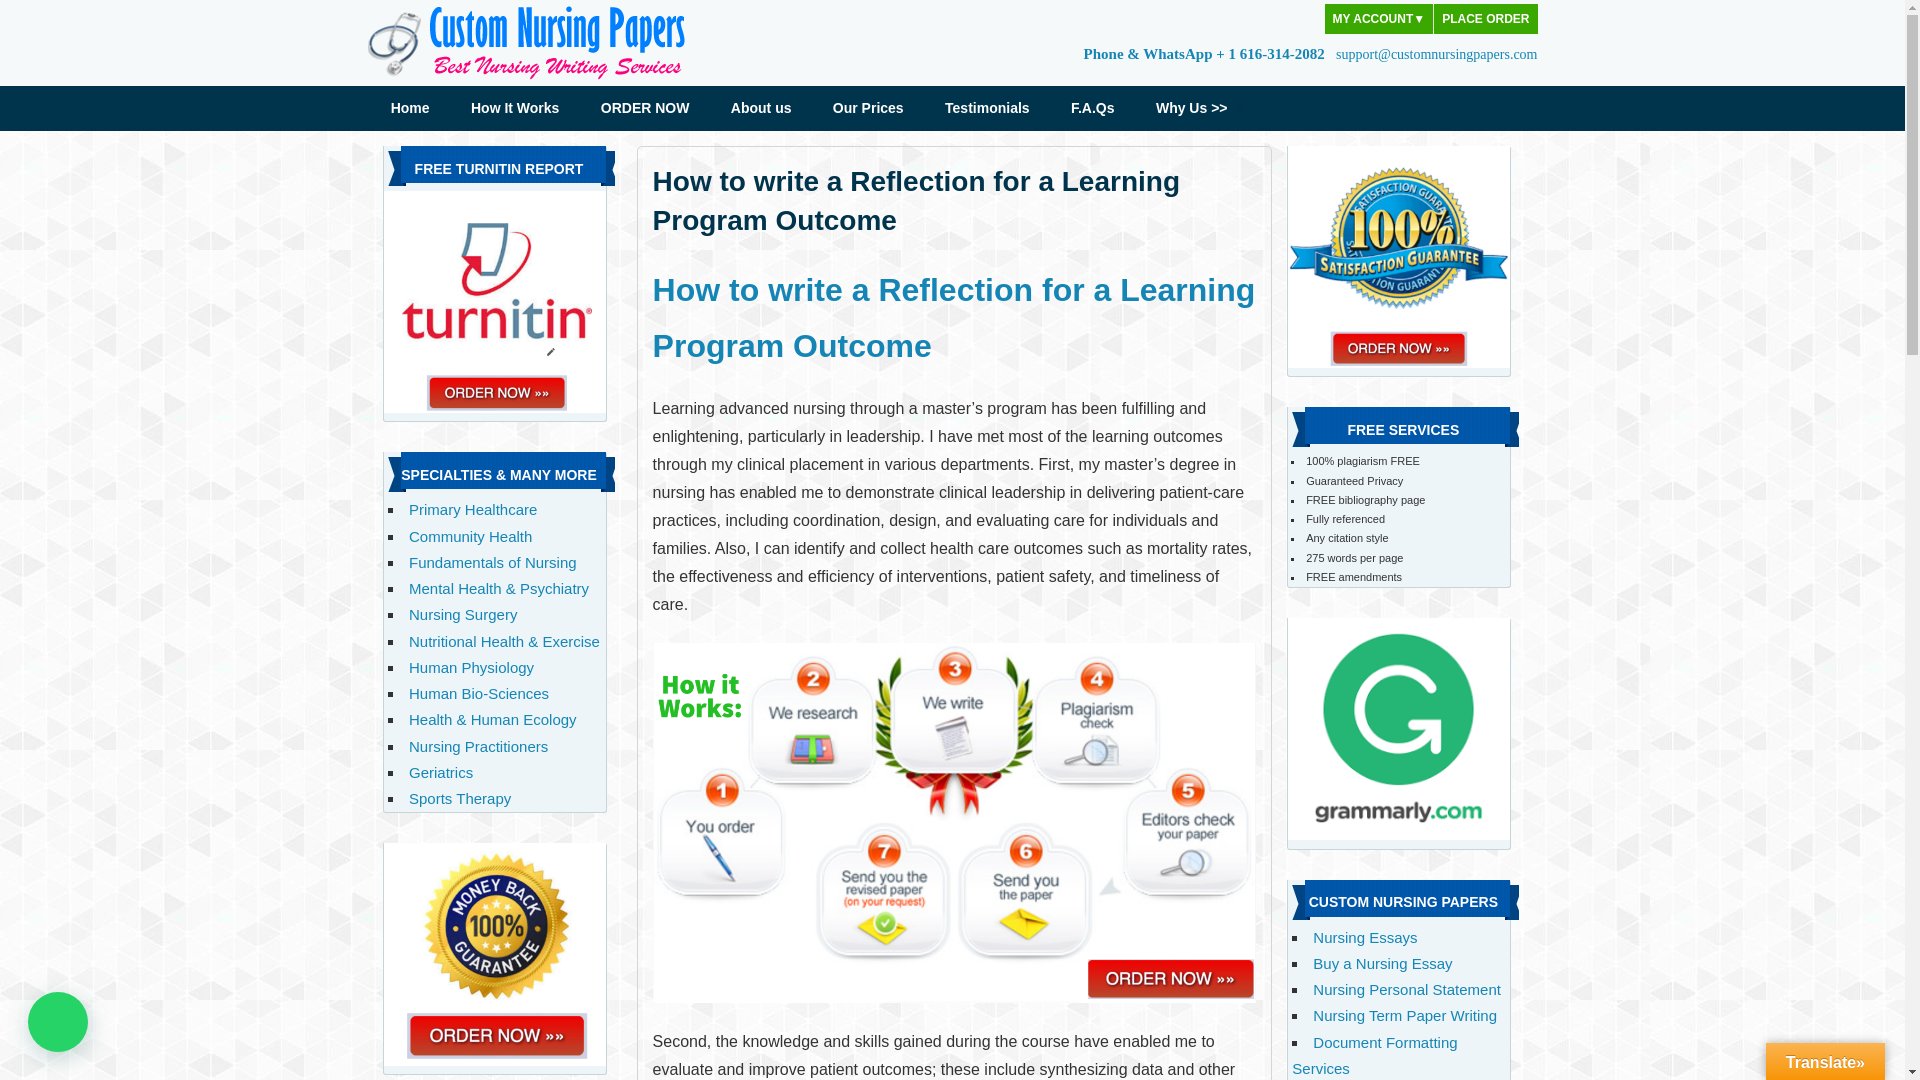 This screenshot has width=1920, height=1080. I want to click on PLACE ORDER, so click(1486, 18).